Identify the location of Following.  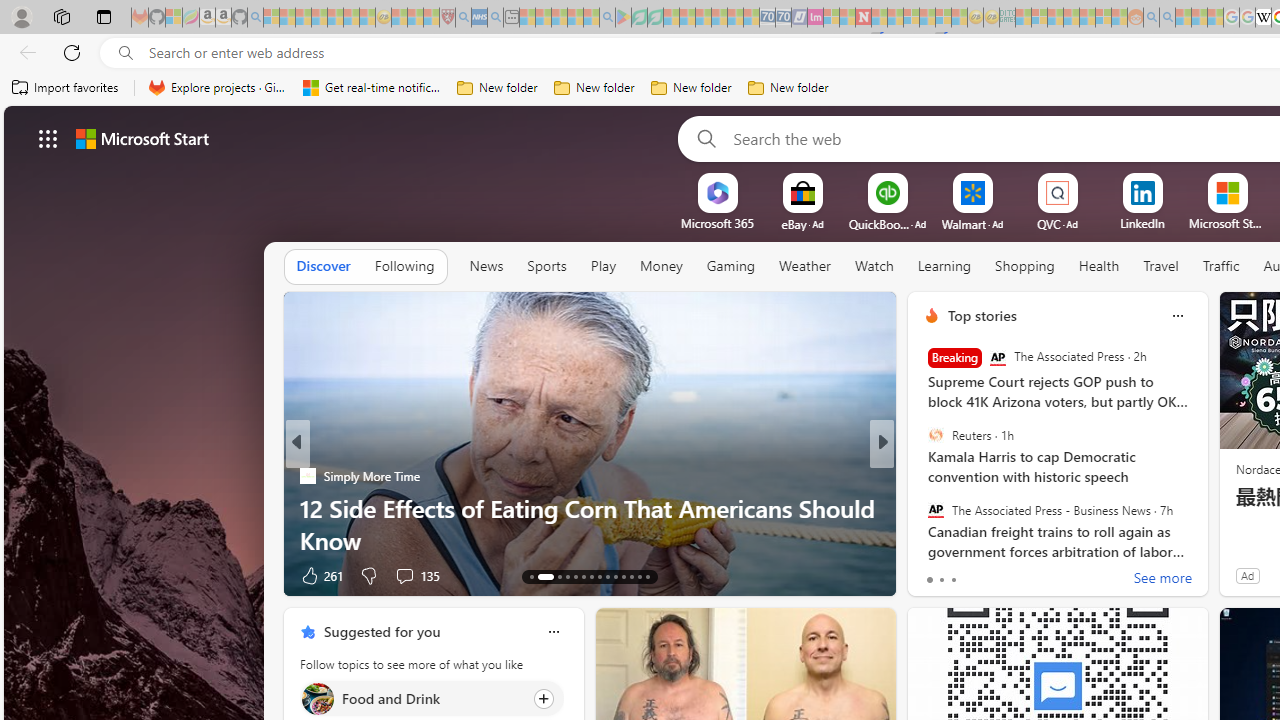
(404, 266).